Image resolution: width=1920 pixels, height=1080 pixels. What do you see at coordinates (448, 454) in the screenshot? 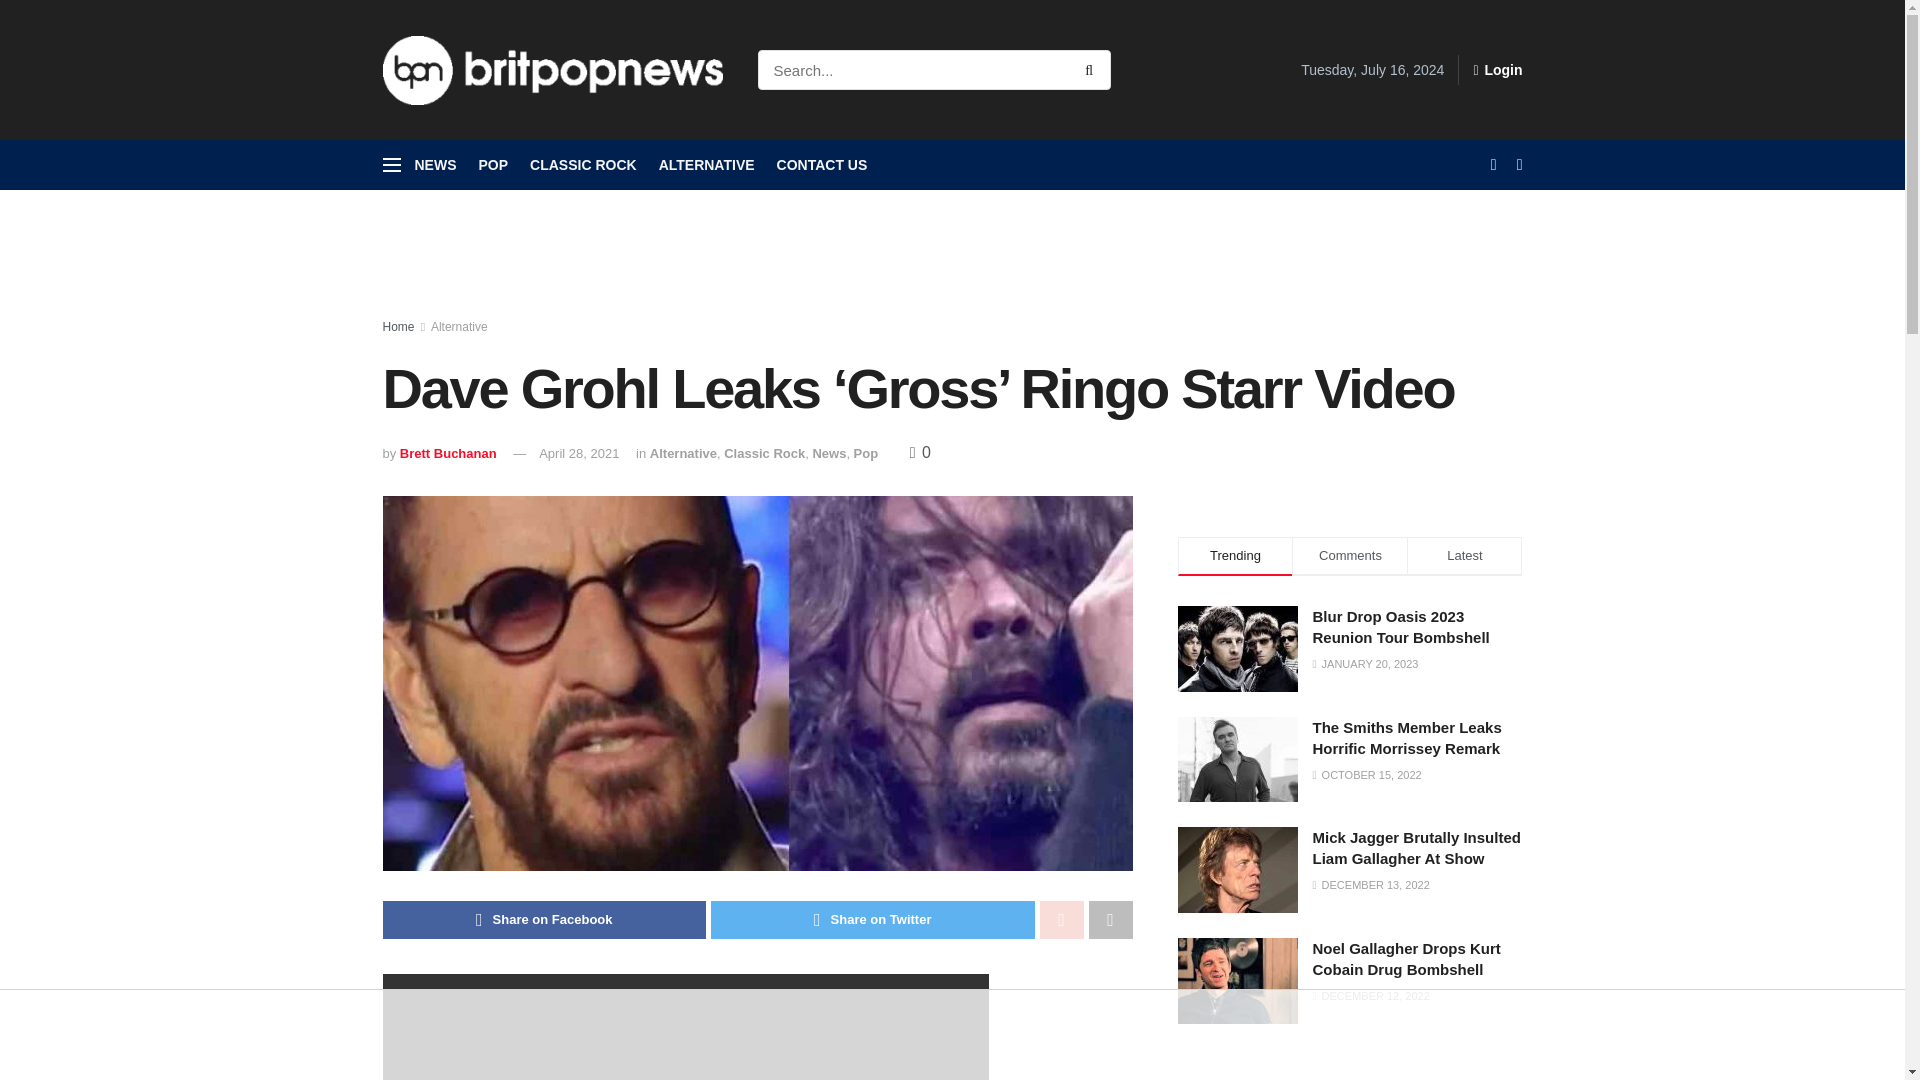
I see `Brett Buchanan` at bounding box center [448, 454].